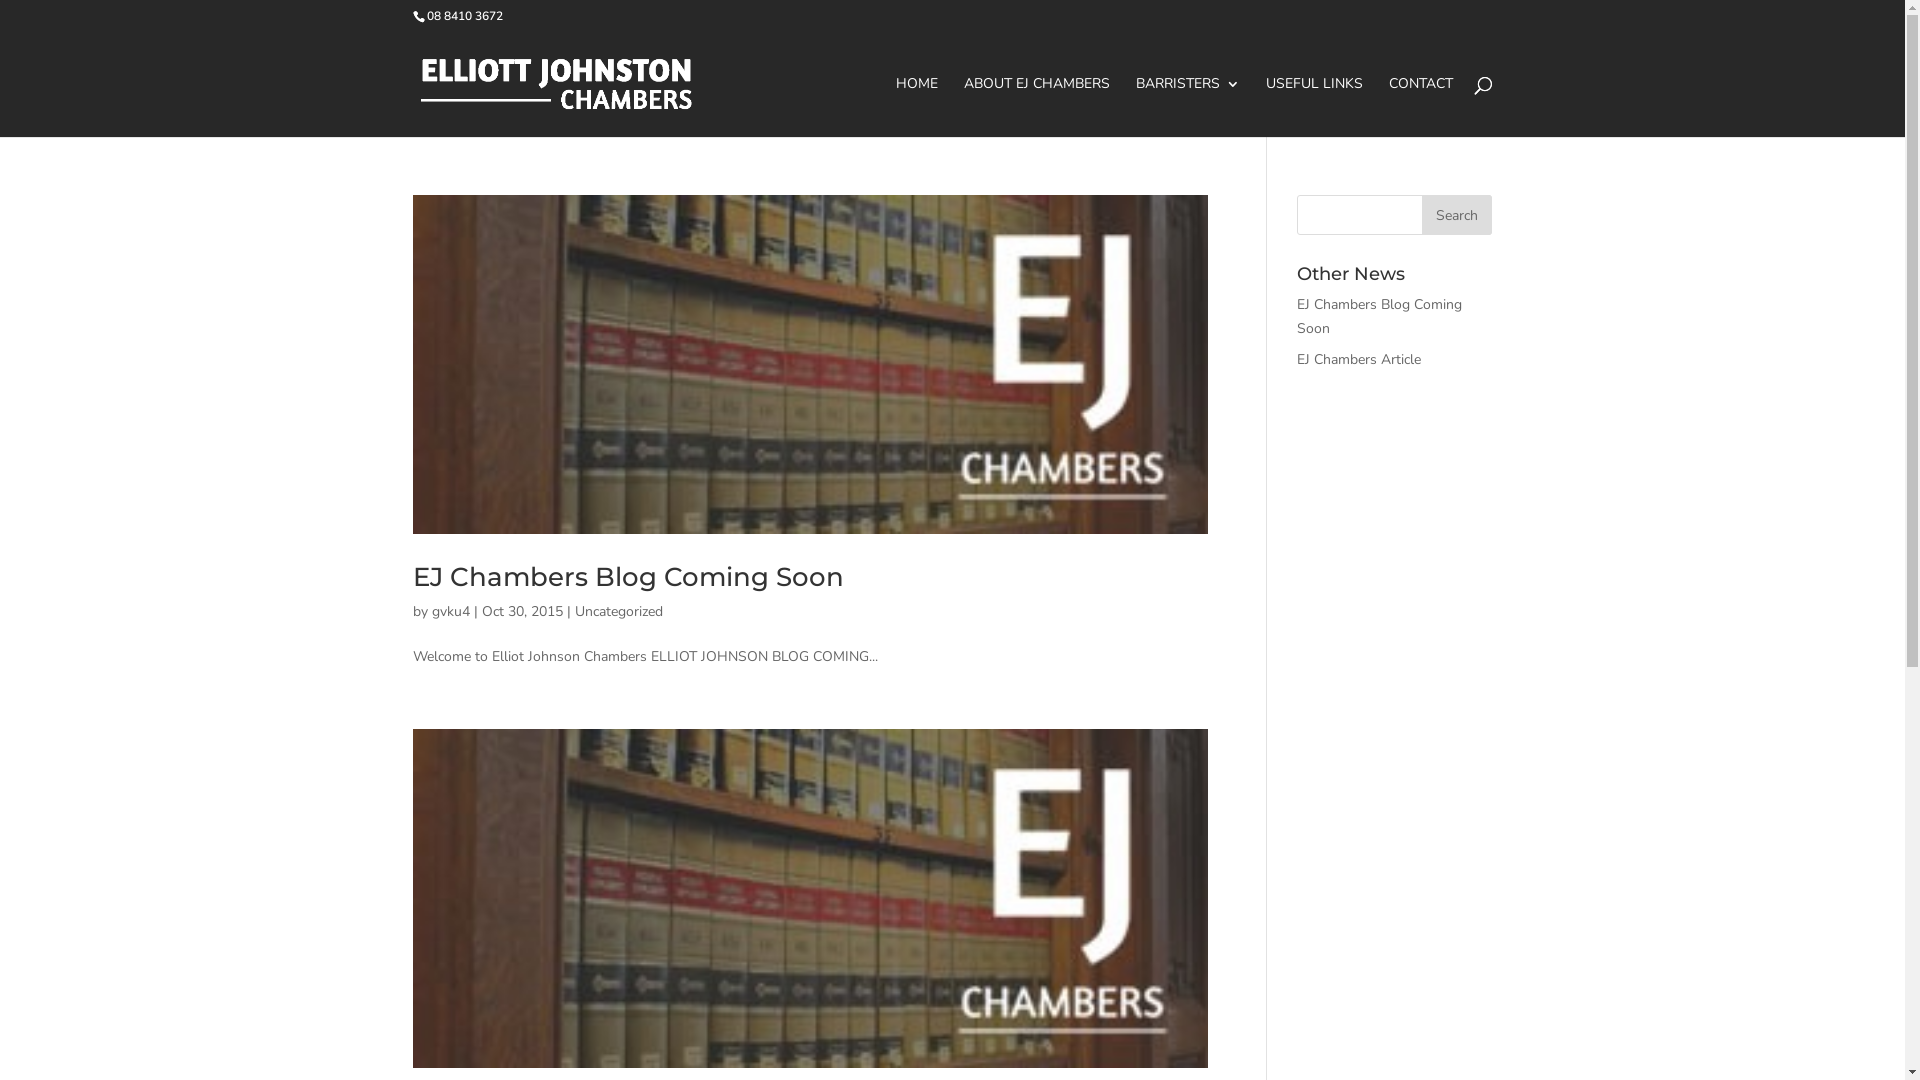 This screenshot has width=1920, height=1080. What do you see at coordinates (1420, 107) in the screenshot?
I see `CONTACT` at bounding box center [1420, 107].